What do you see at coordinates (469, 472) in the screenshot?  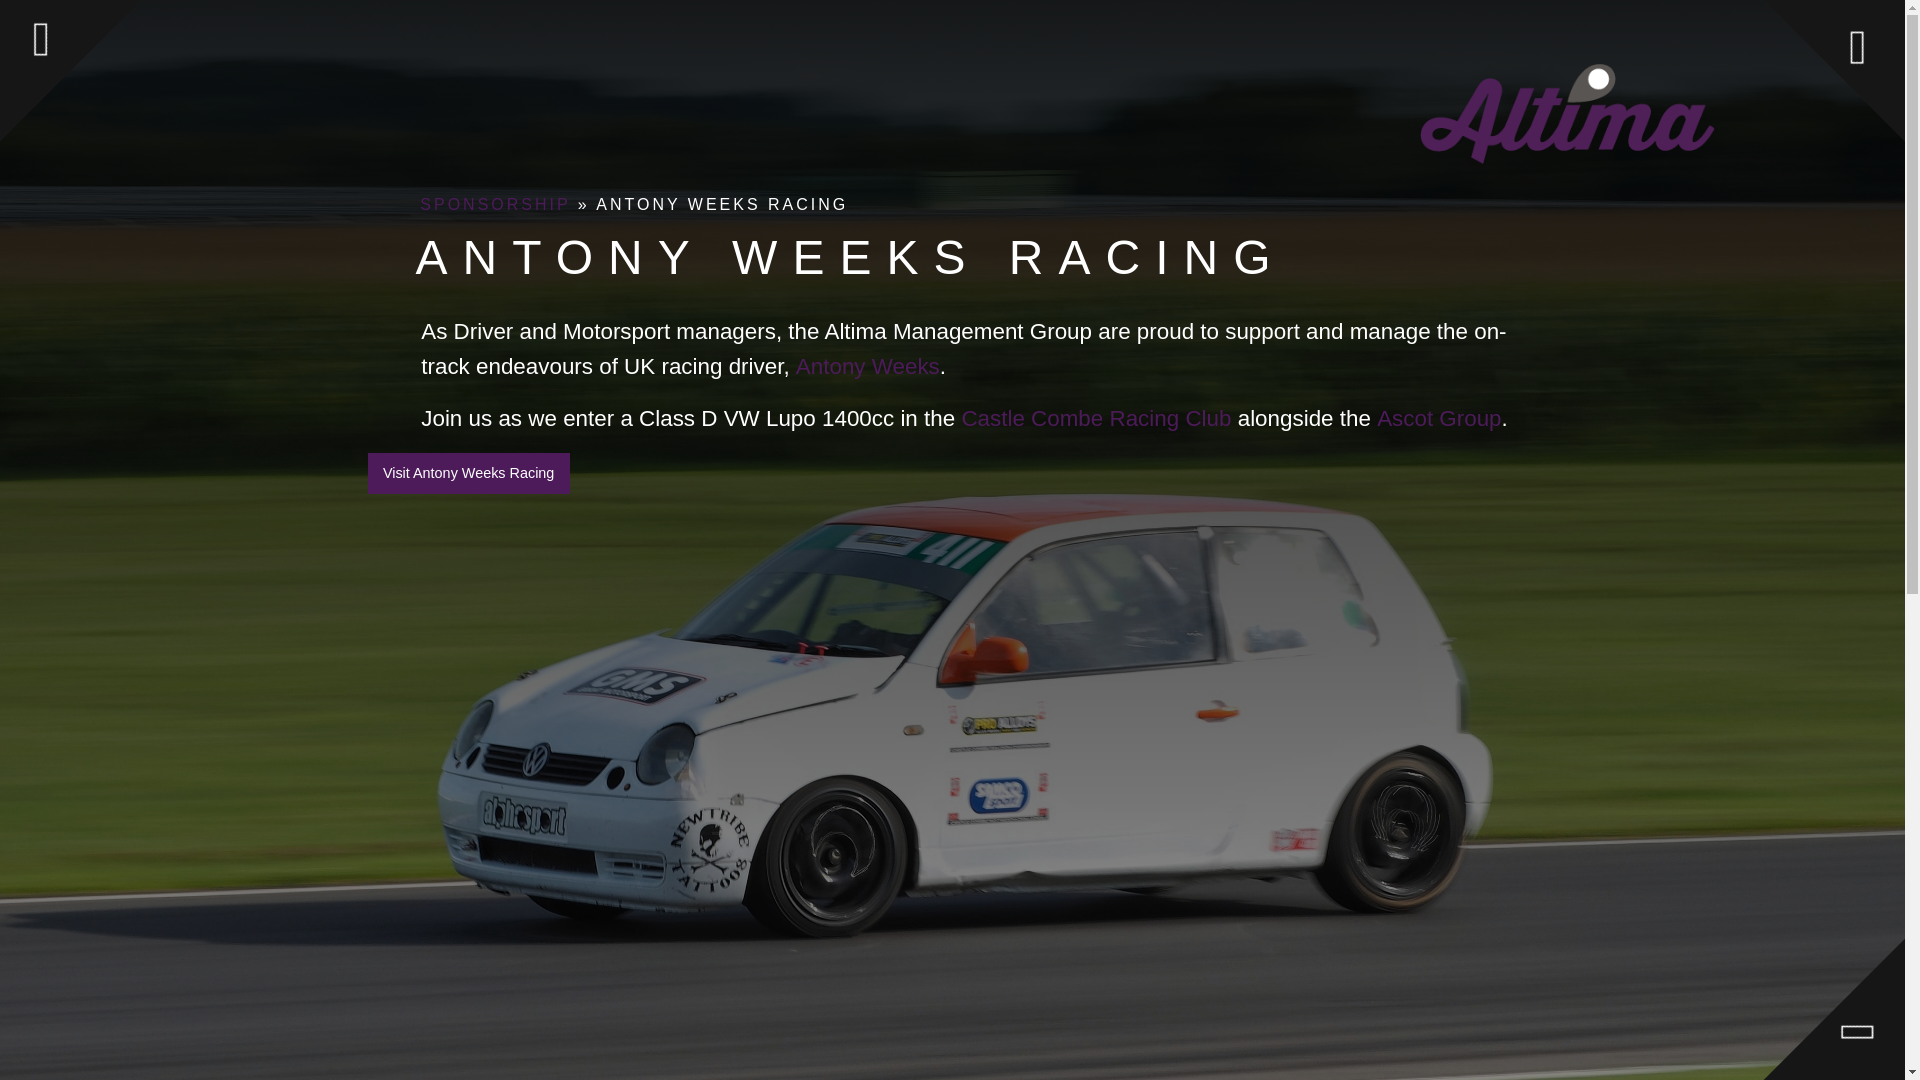 I see `Visit Antony Weeks Racing` at bounding box center [469, 472].